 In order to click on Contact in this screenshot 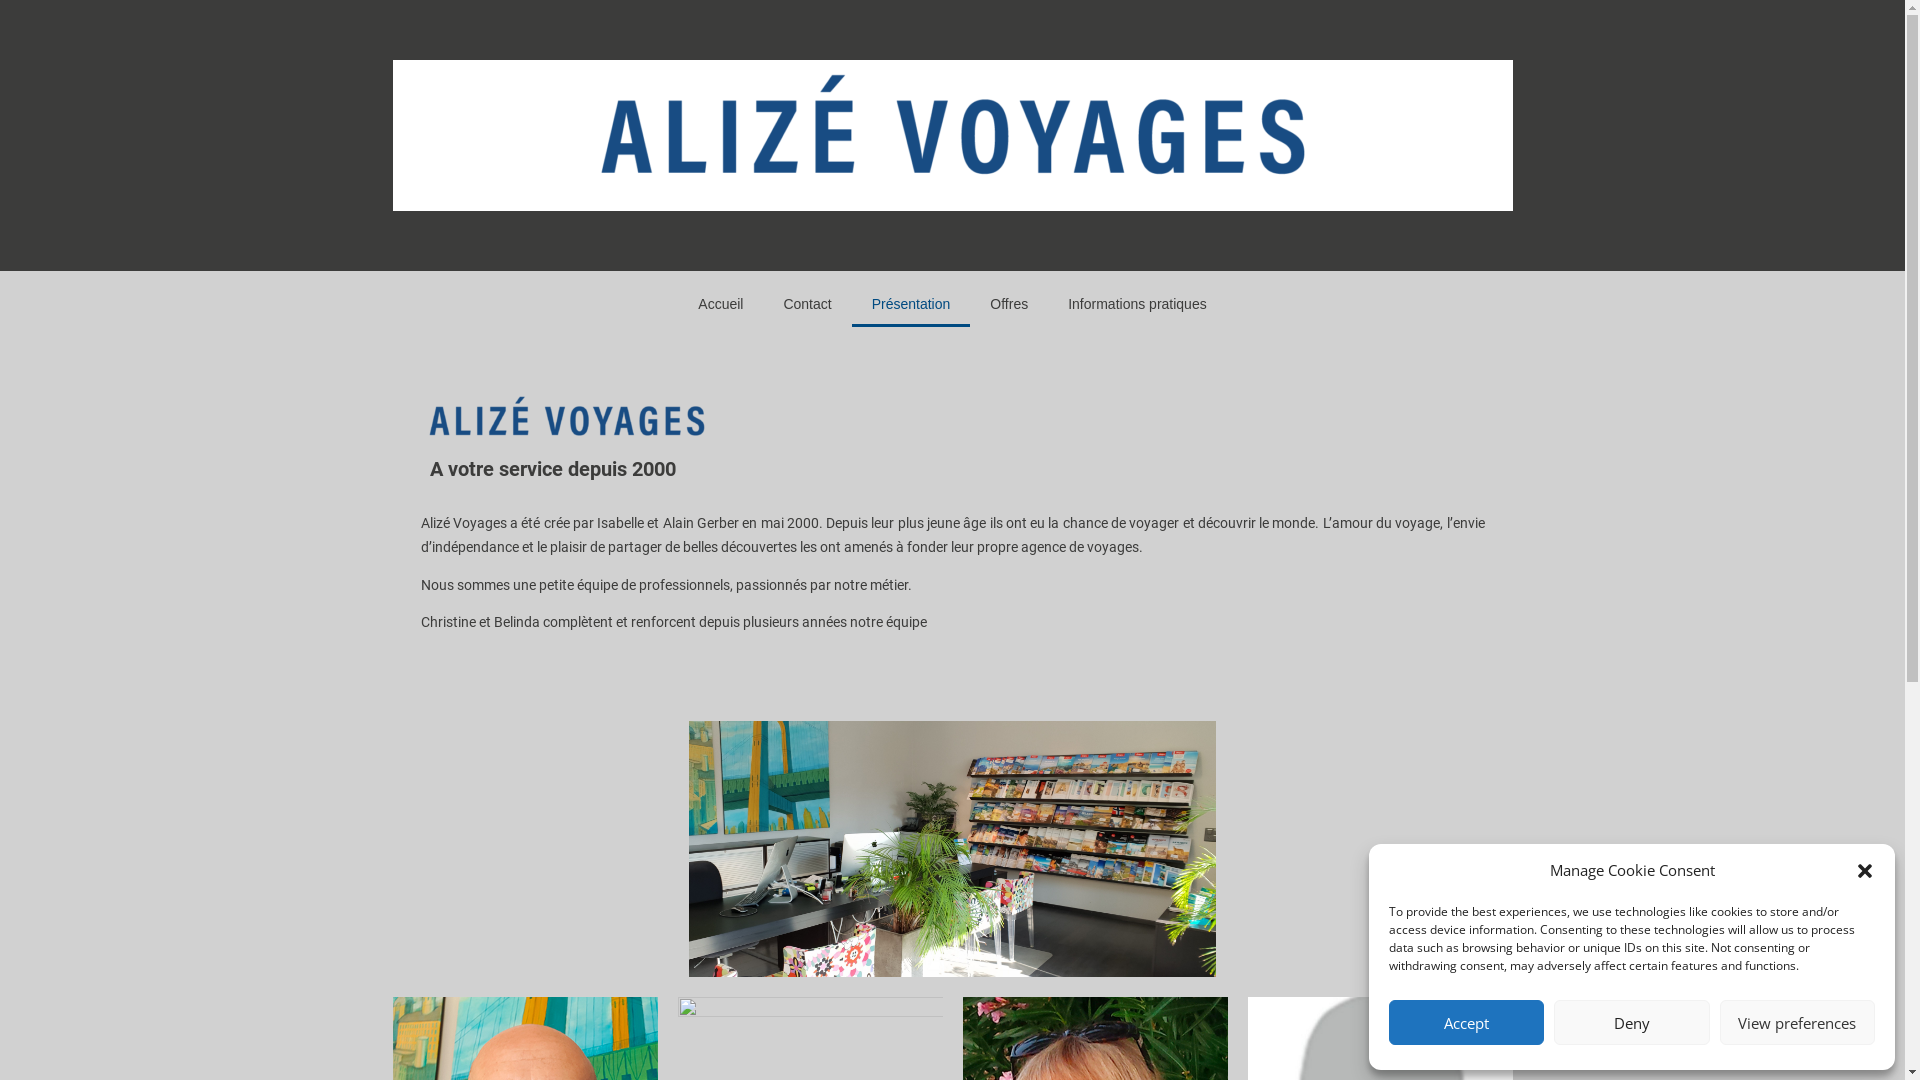, I will do `click(807, 304)`.